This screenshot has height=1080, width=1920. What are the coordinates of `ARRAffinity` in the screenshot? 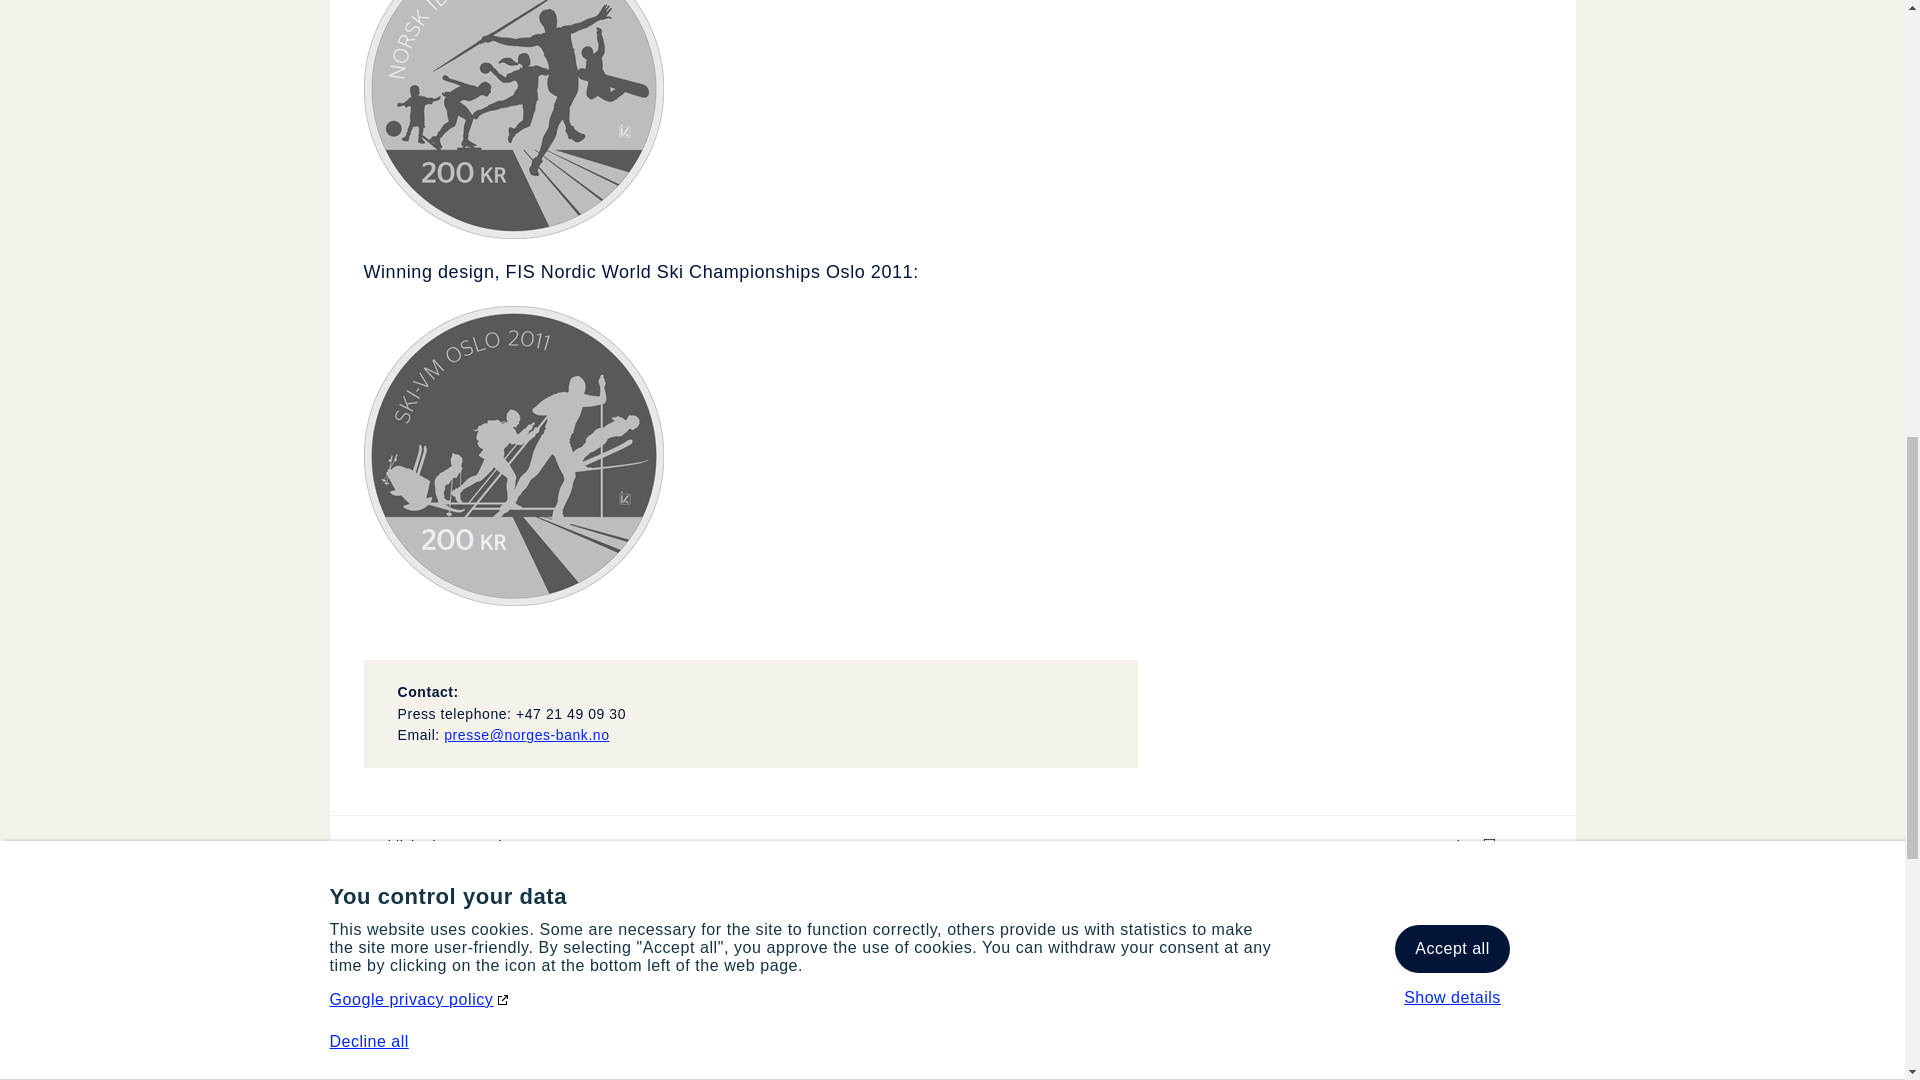 It's located at (1526, 303).